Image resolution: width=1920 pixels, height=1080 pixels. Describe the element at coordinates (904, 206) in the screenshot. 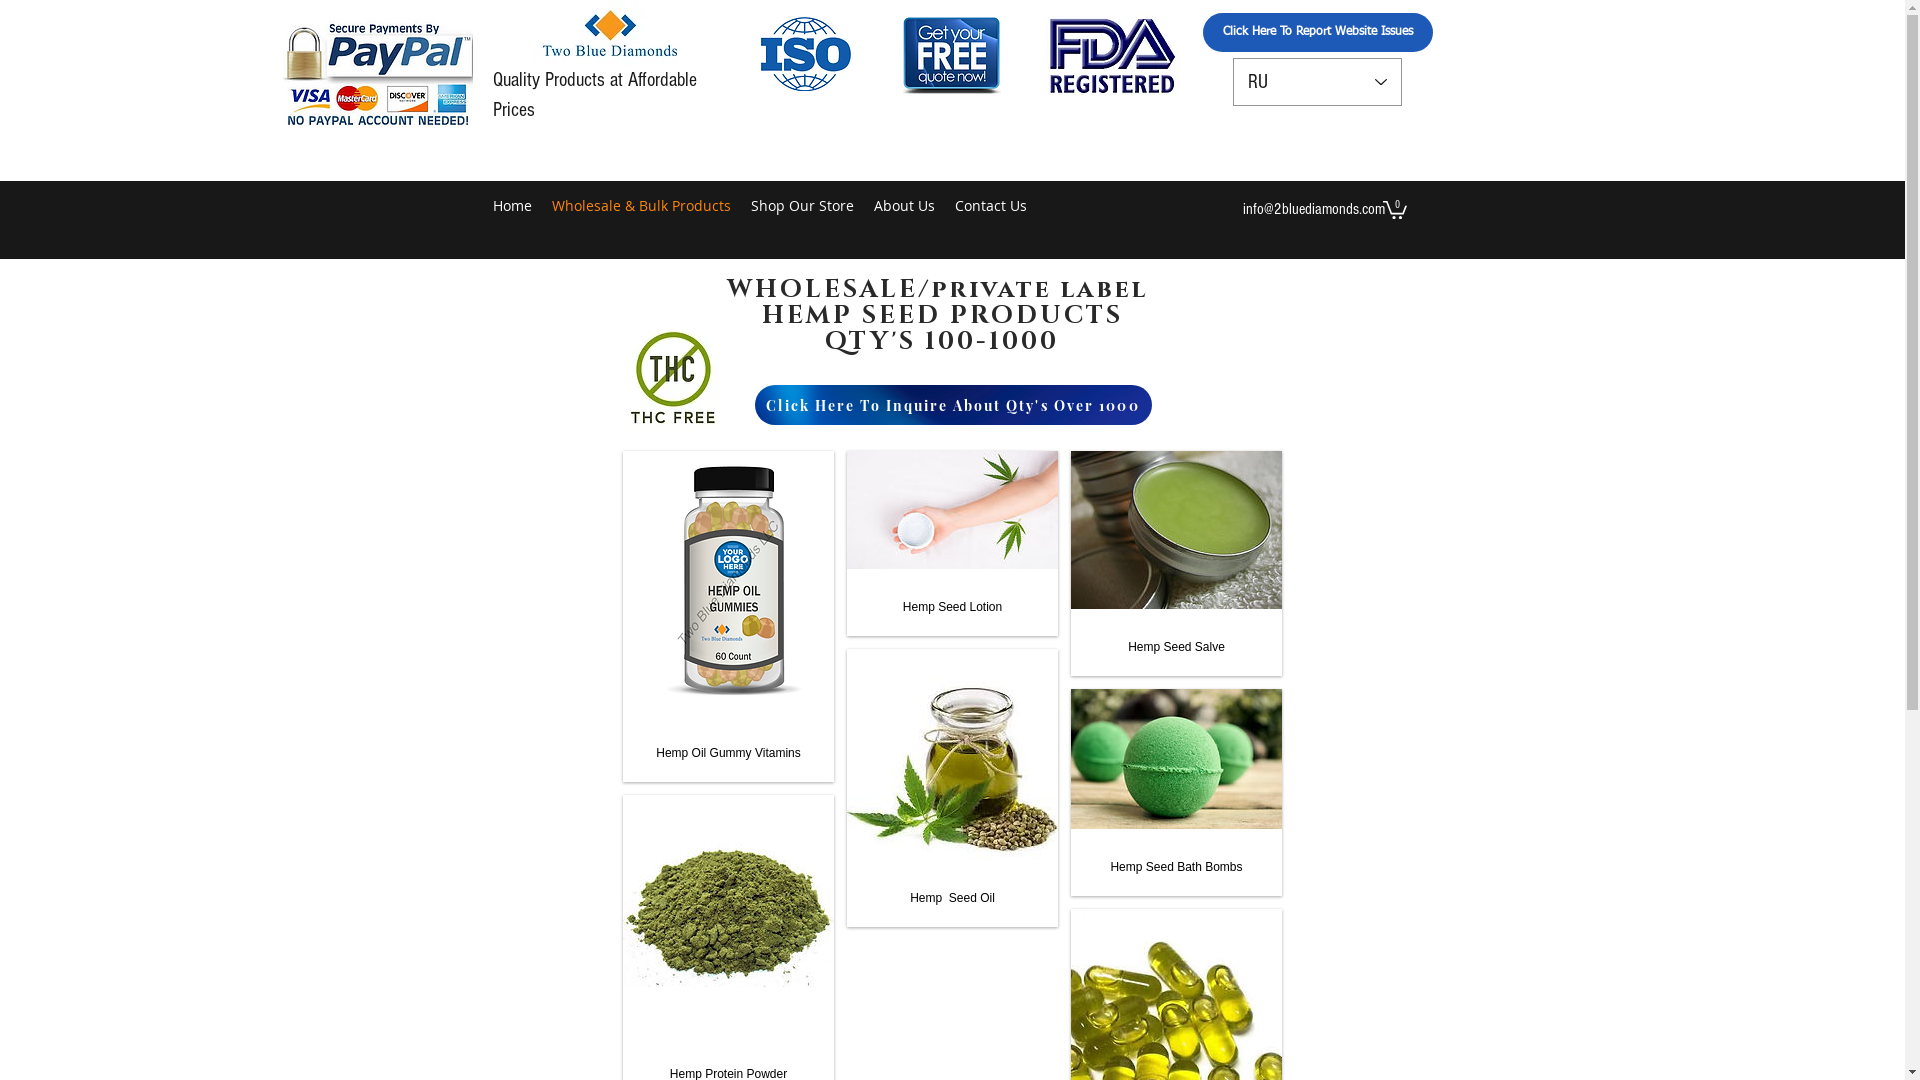

I see `About Us` at that location.